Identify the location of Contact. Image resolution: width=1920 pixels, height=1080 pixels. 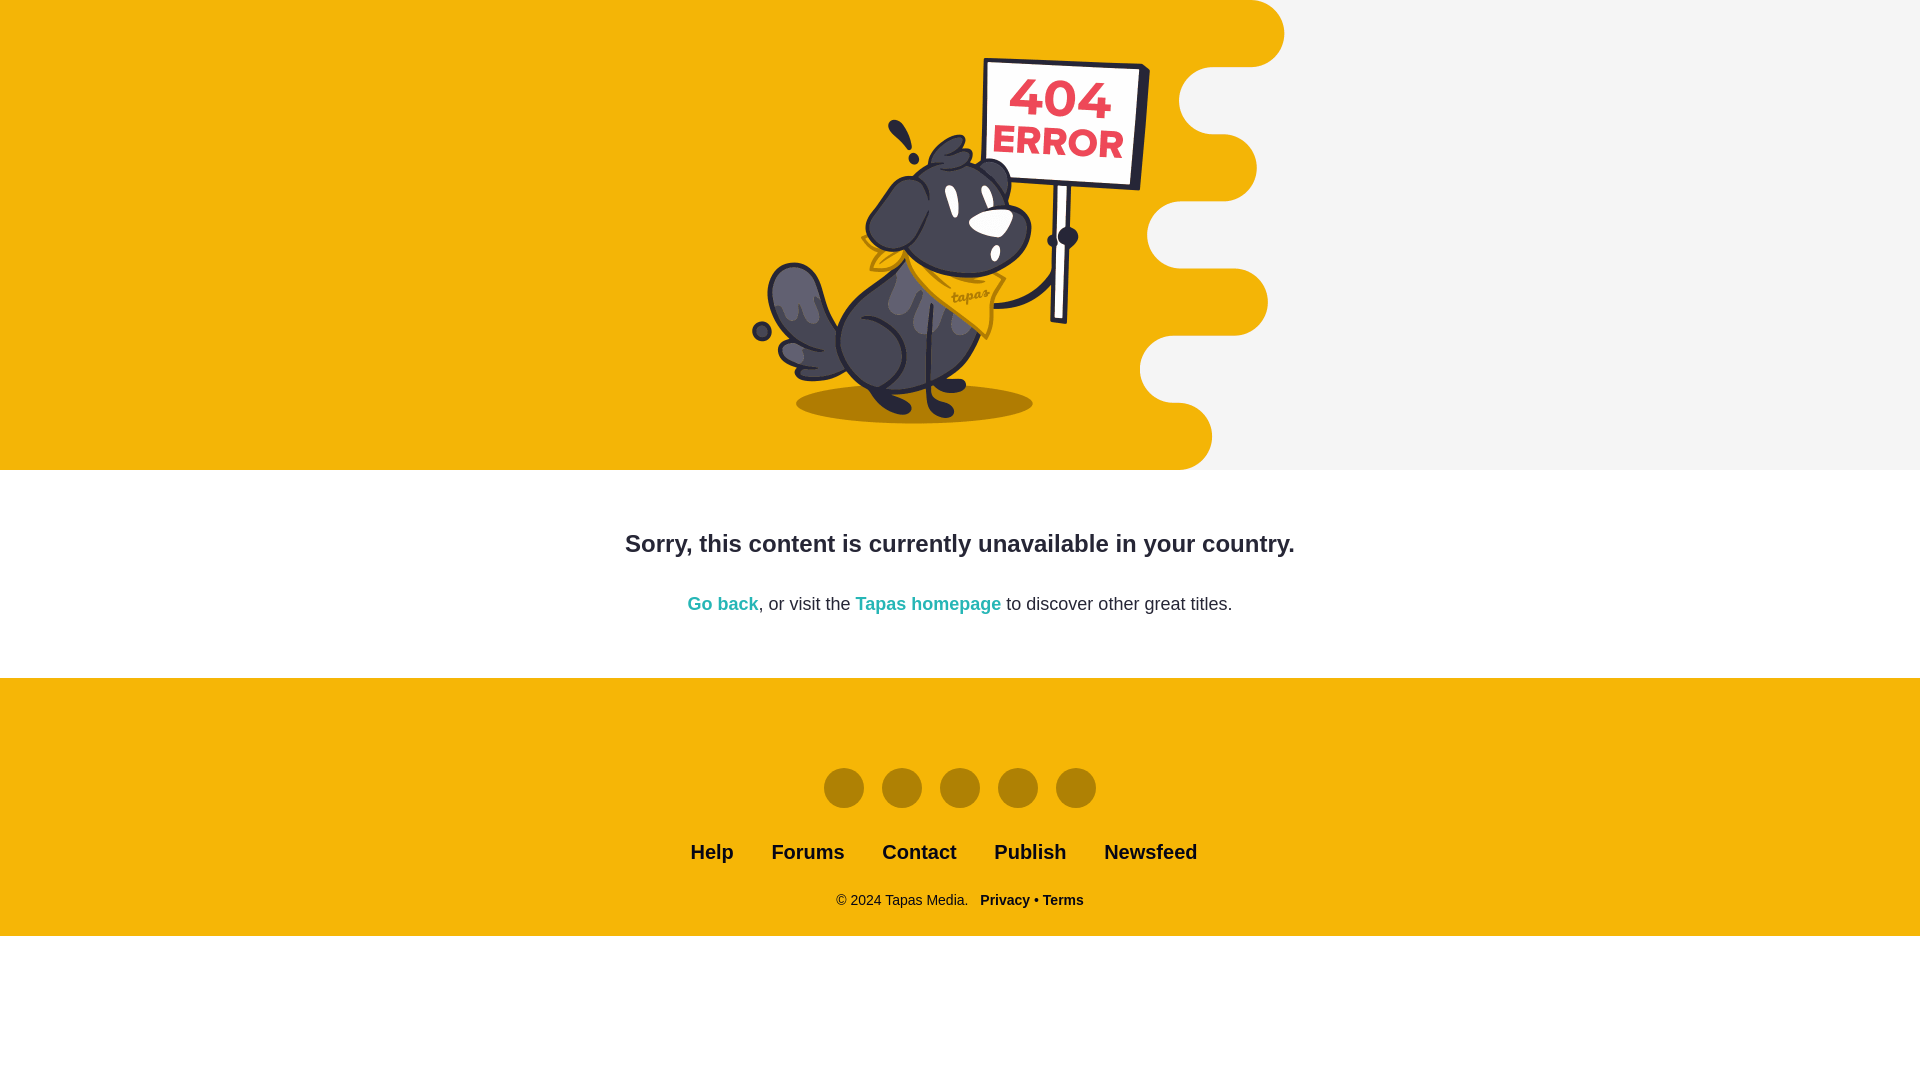
(918, 852).